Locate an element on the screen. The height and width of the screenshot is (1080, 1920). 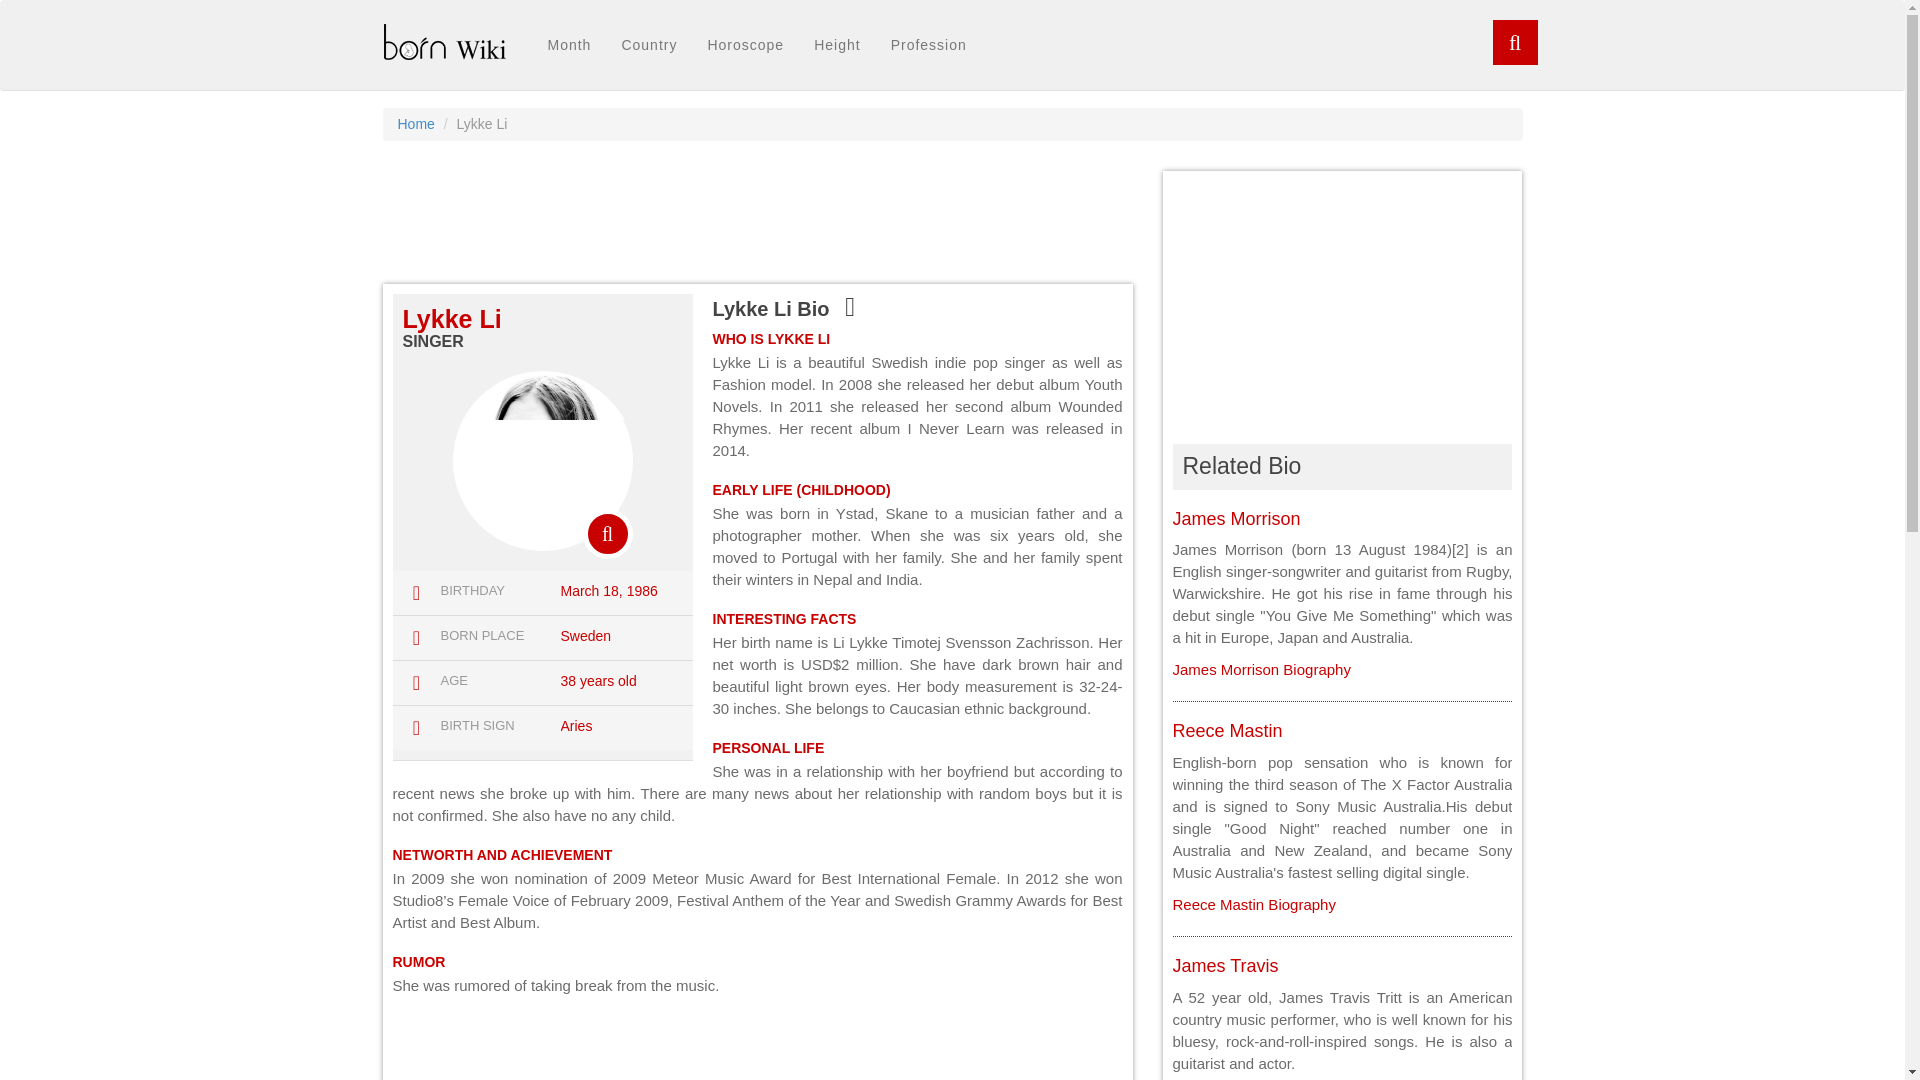
Height is located at coordinates (836, 45).